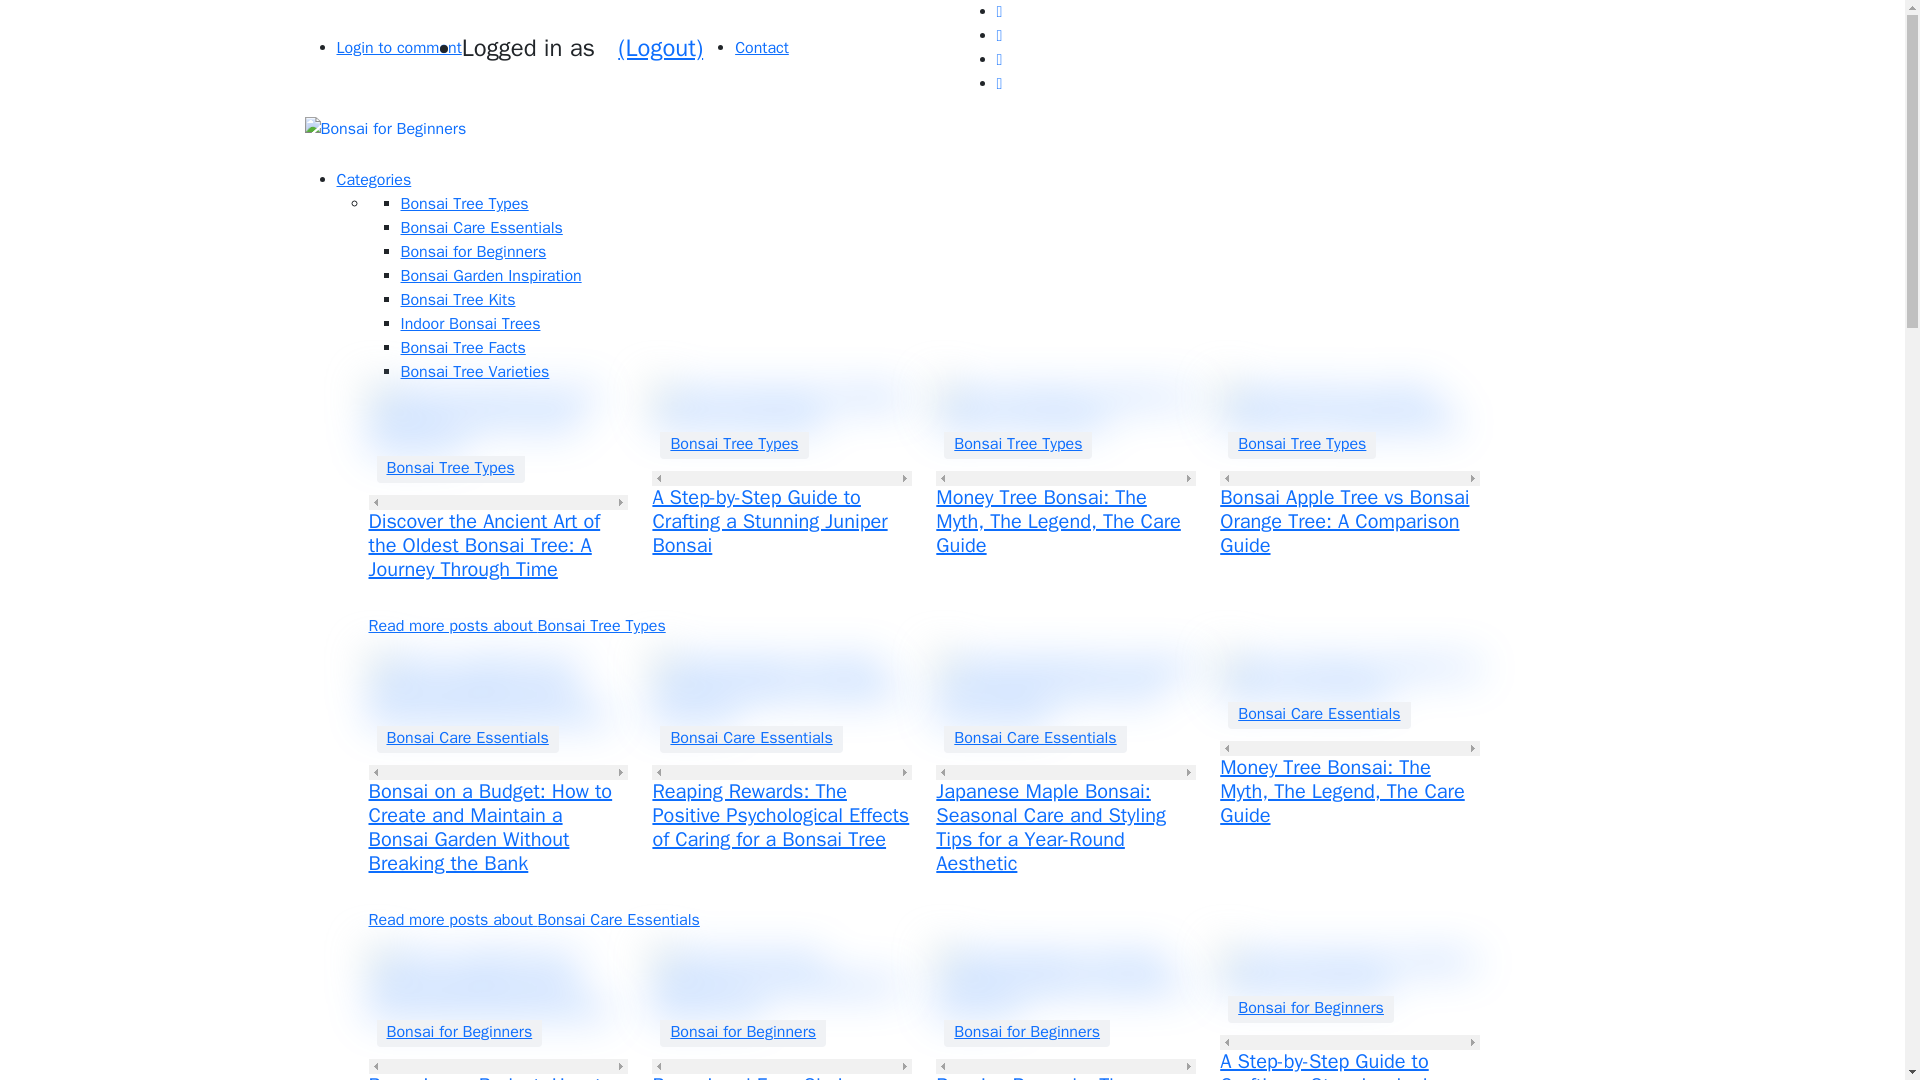 The height and width of the screenshot is (1080, 1920). I want to click on Money Tree Bonsai: The Myth, The Legend, The Care Guide, so click(1058, 521).